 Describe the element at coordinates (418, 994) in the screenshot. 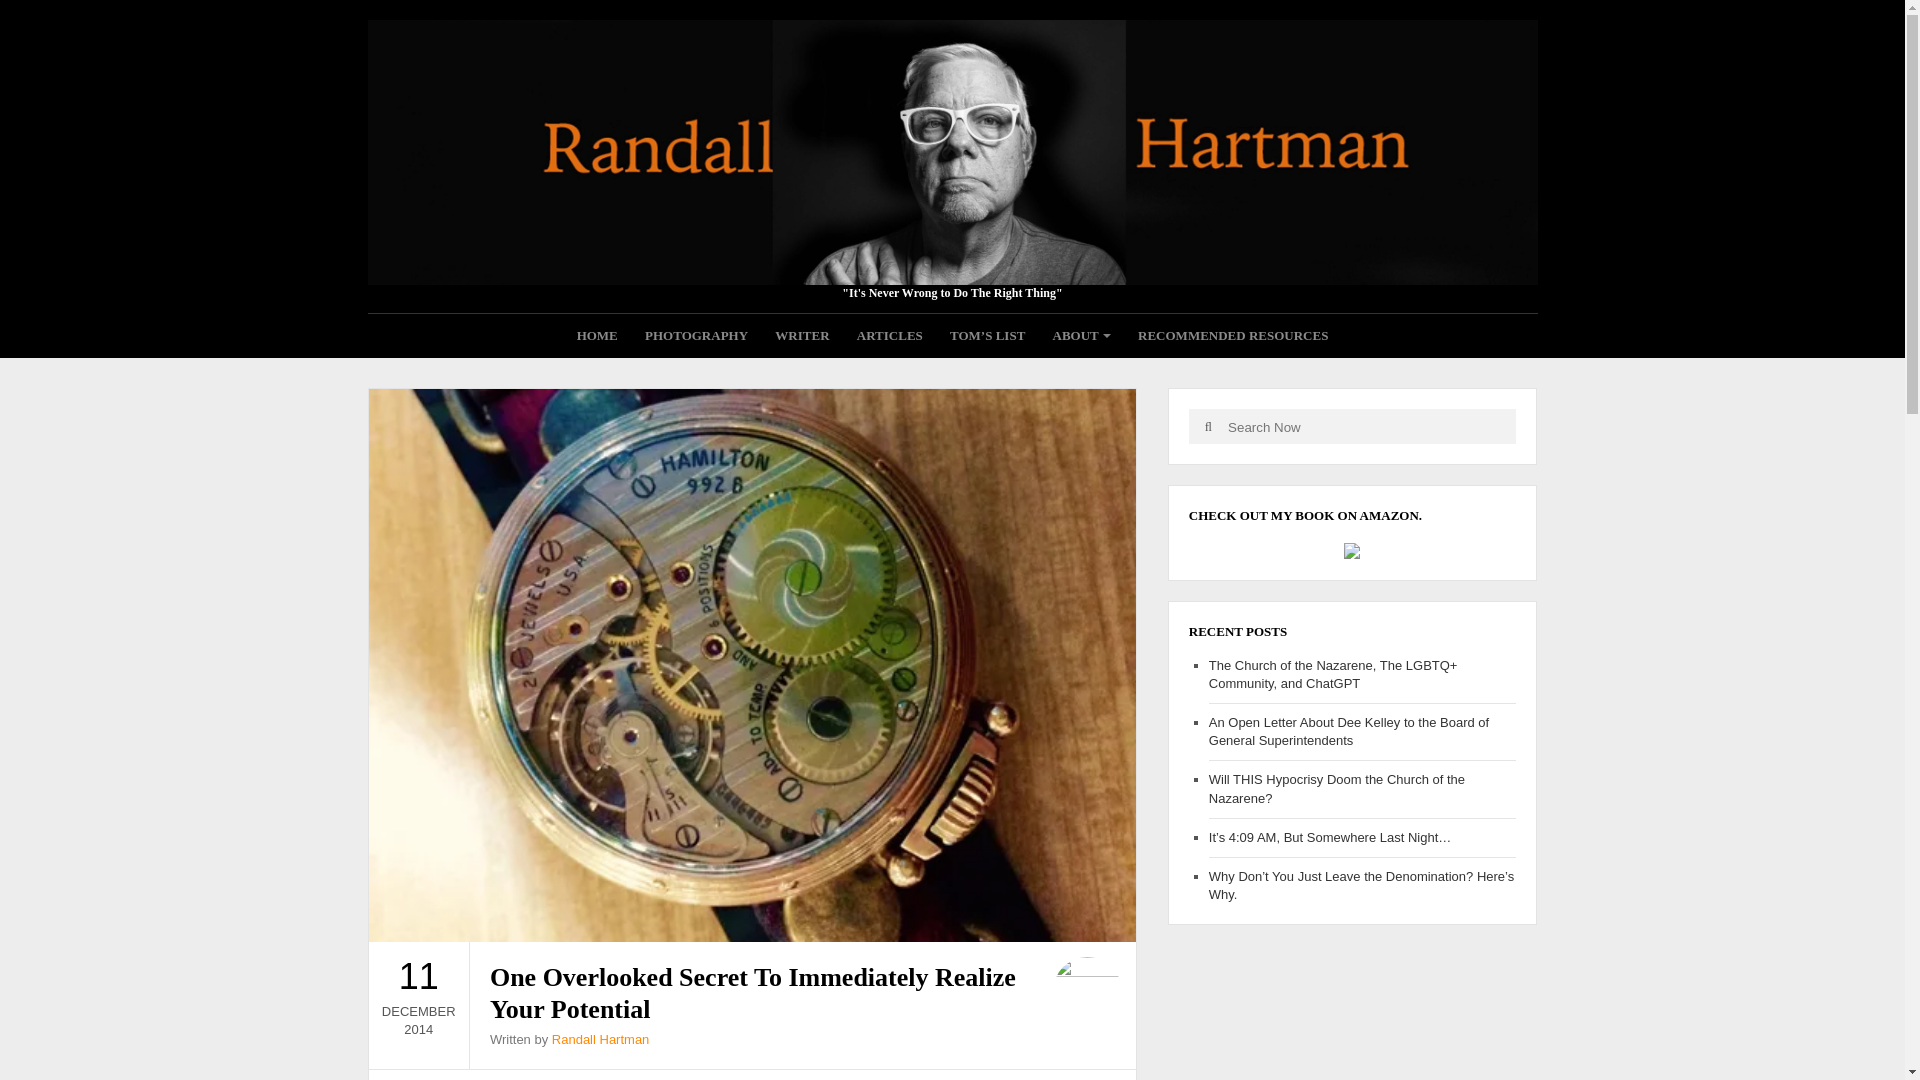

I see `December 11, 2014` at that location.